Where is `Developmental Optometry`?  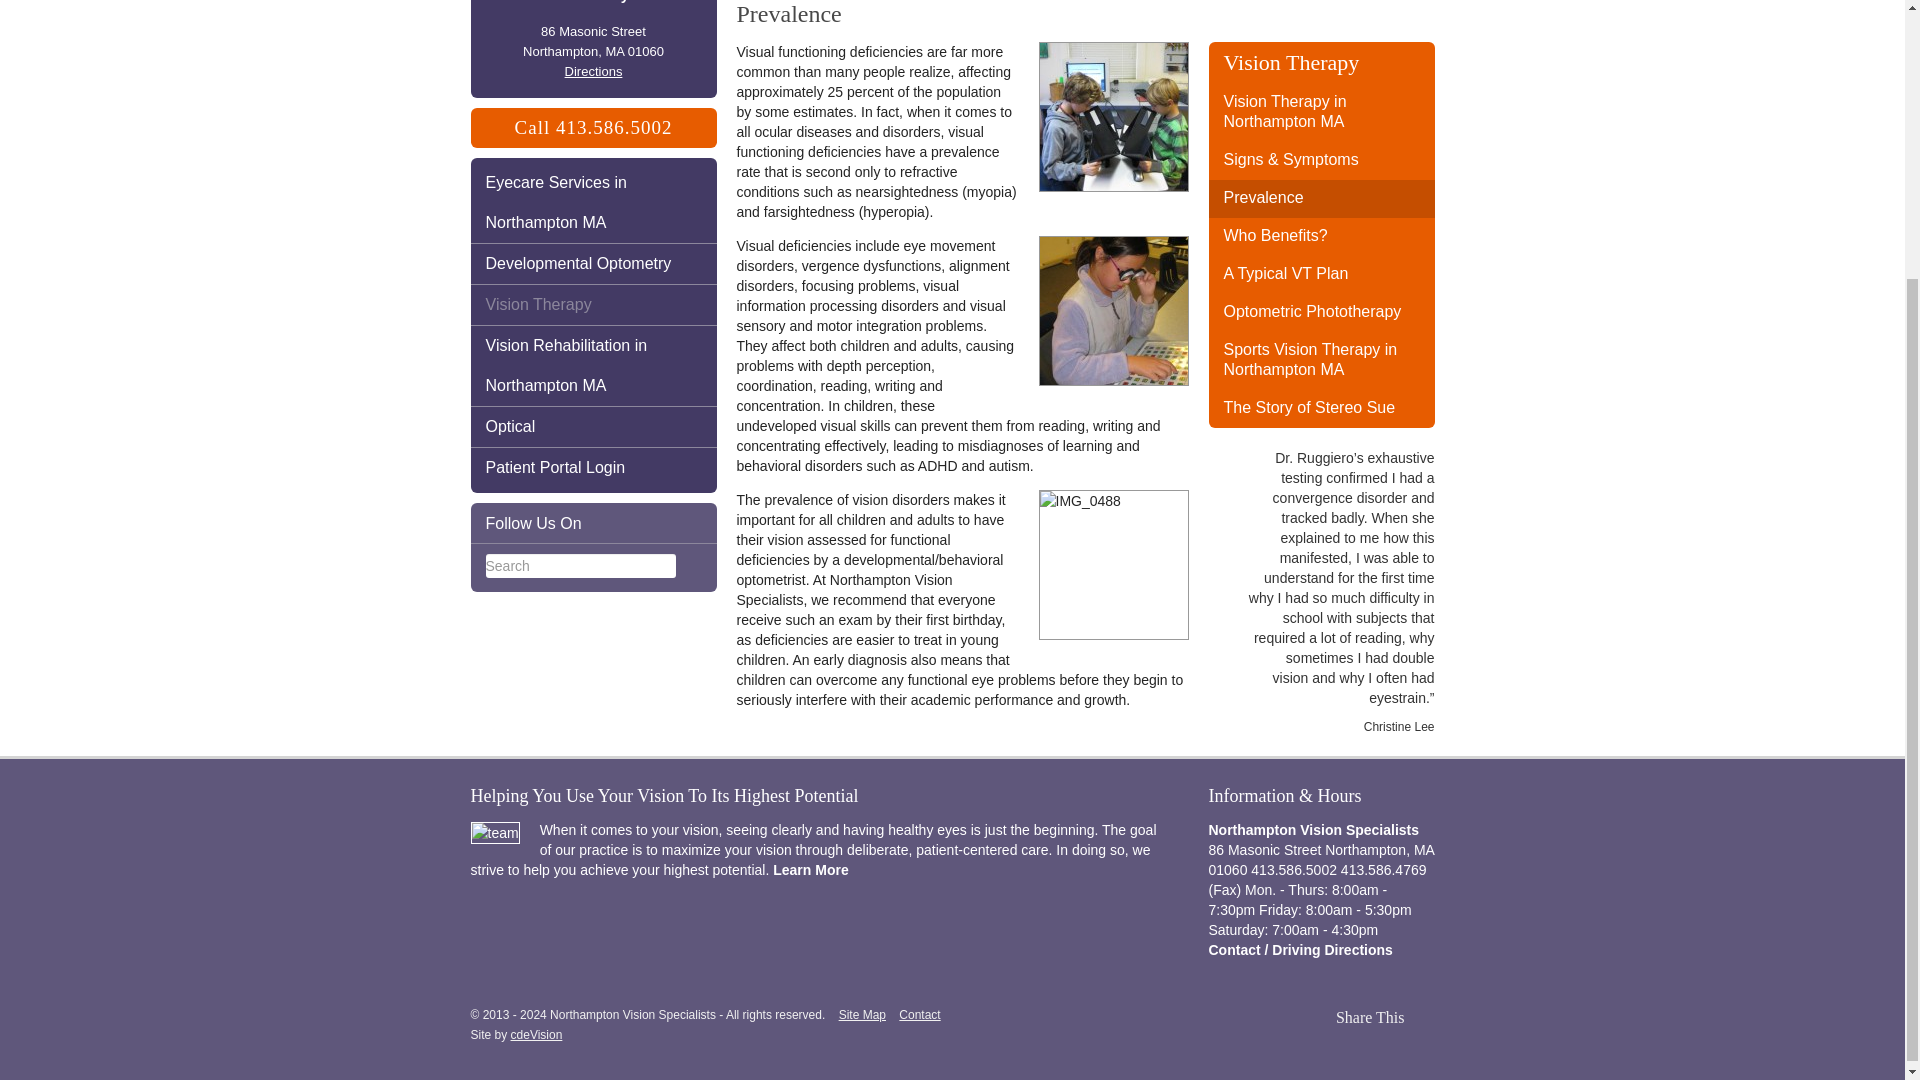
Developmental Optometry is located at coordinates (593, 264).